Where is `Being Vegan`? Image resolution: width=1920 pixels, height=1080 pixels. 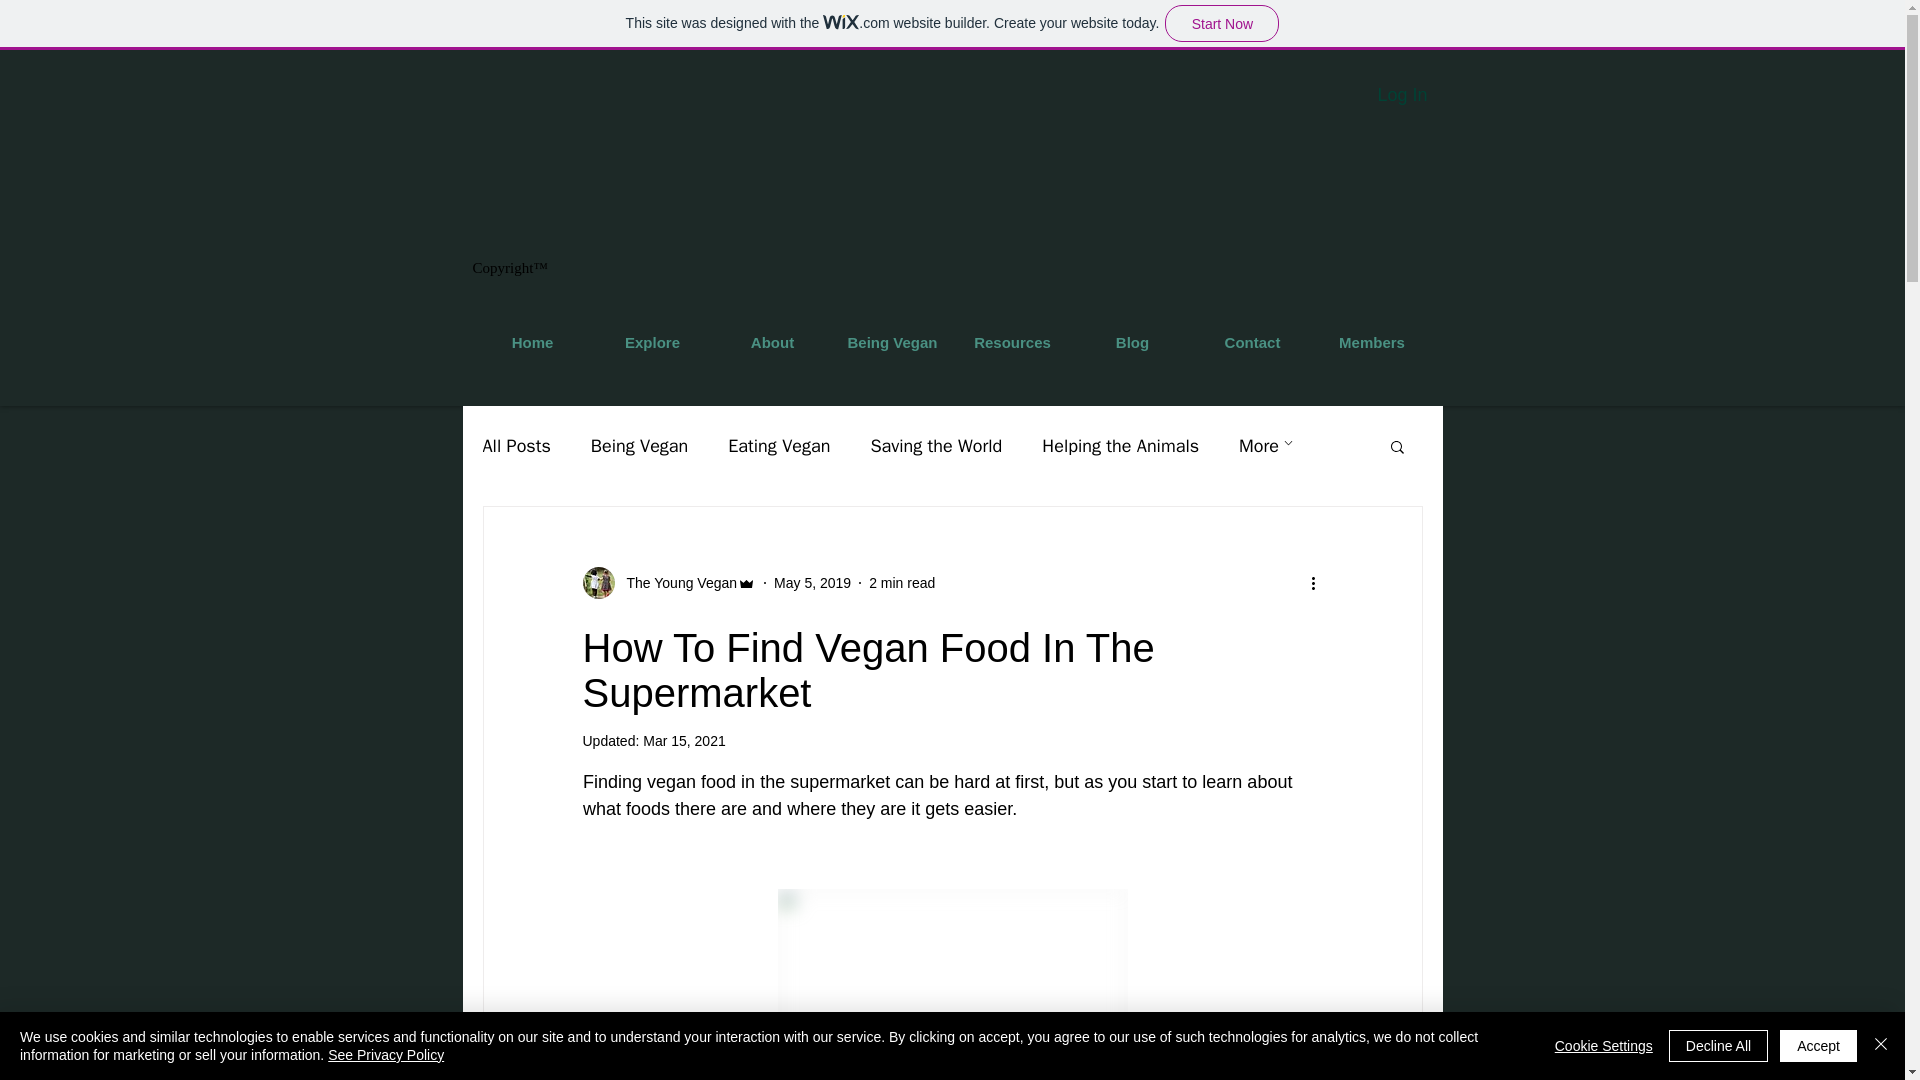
Being Vegan is located at coordinates (639, 446).